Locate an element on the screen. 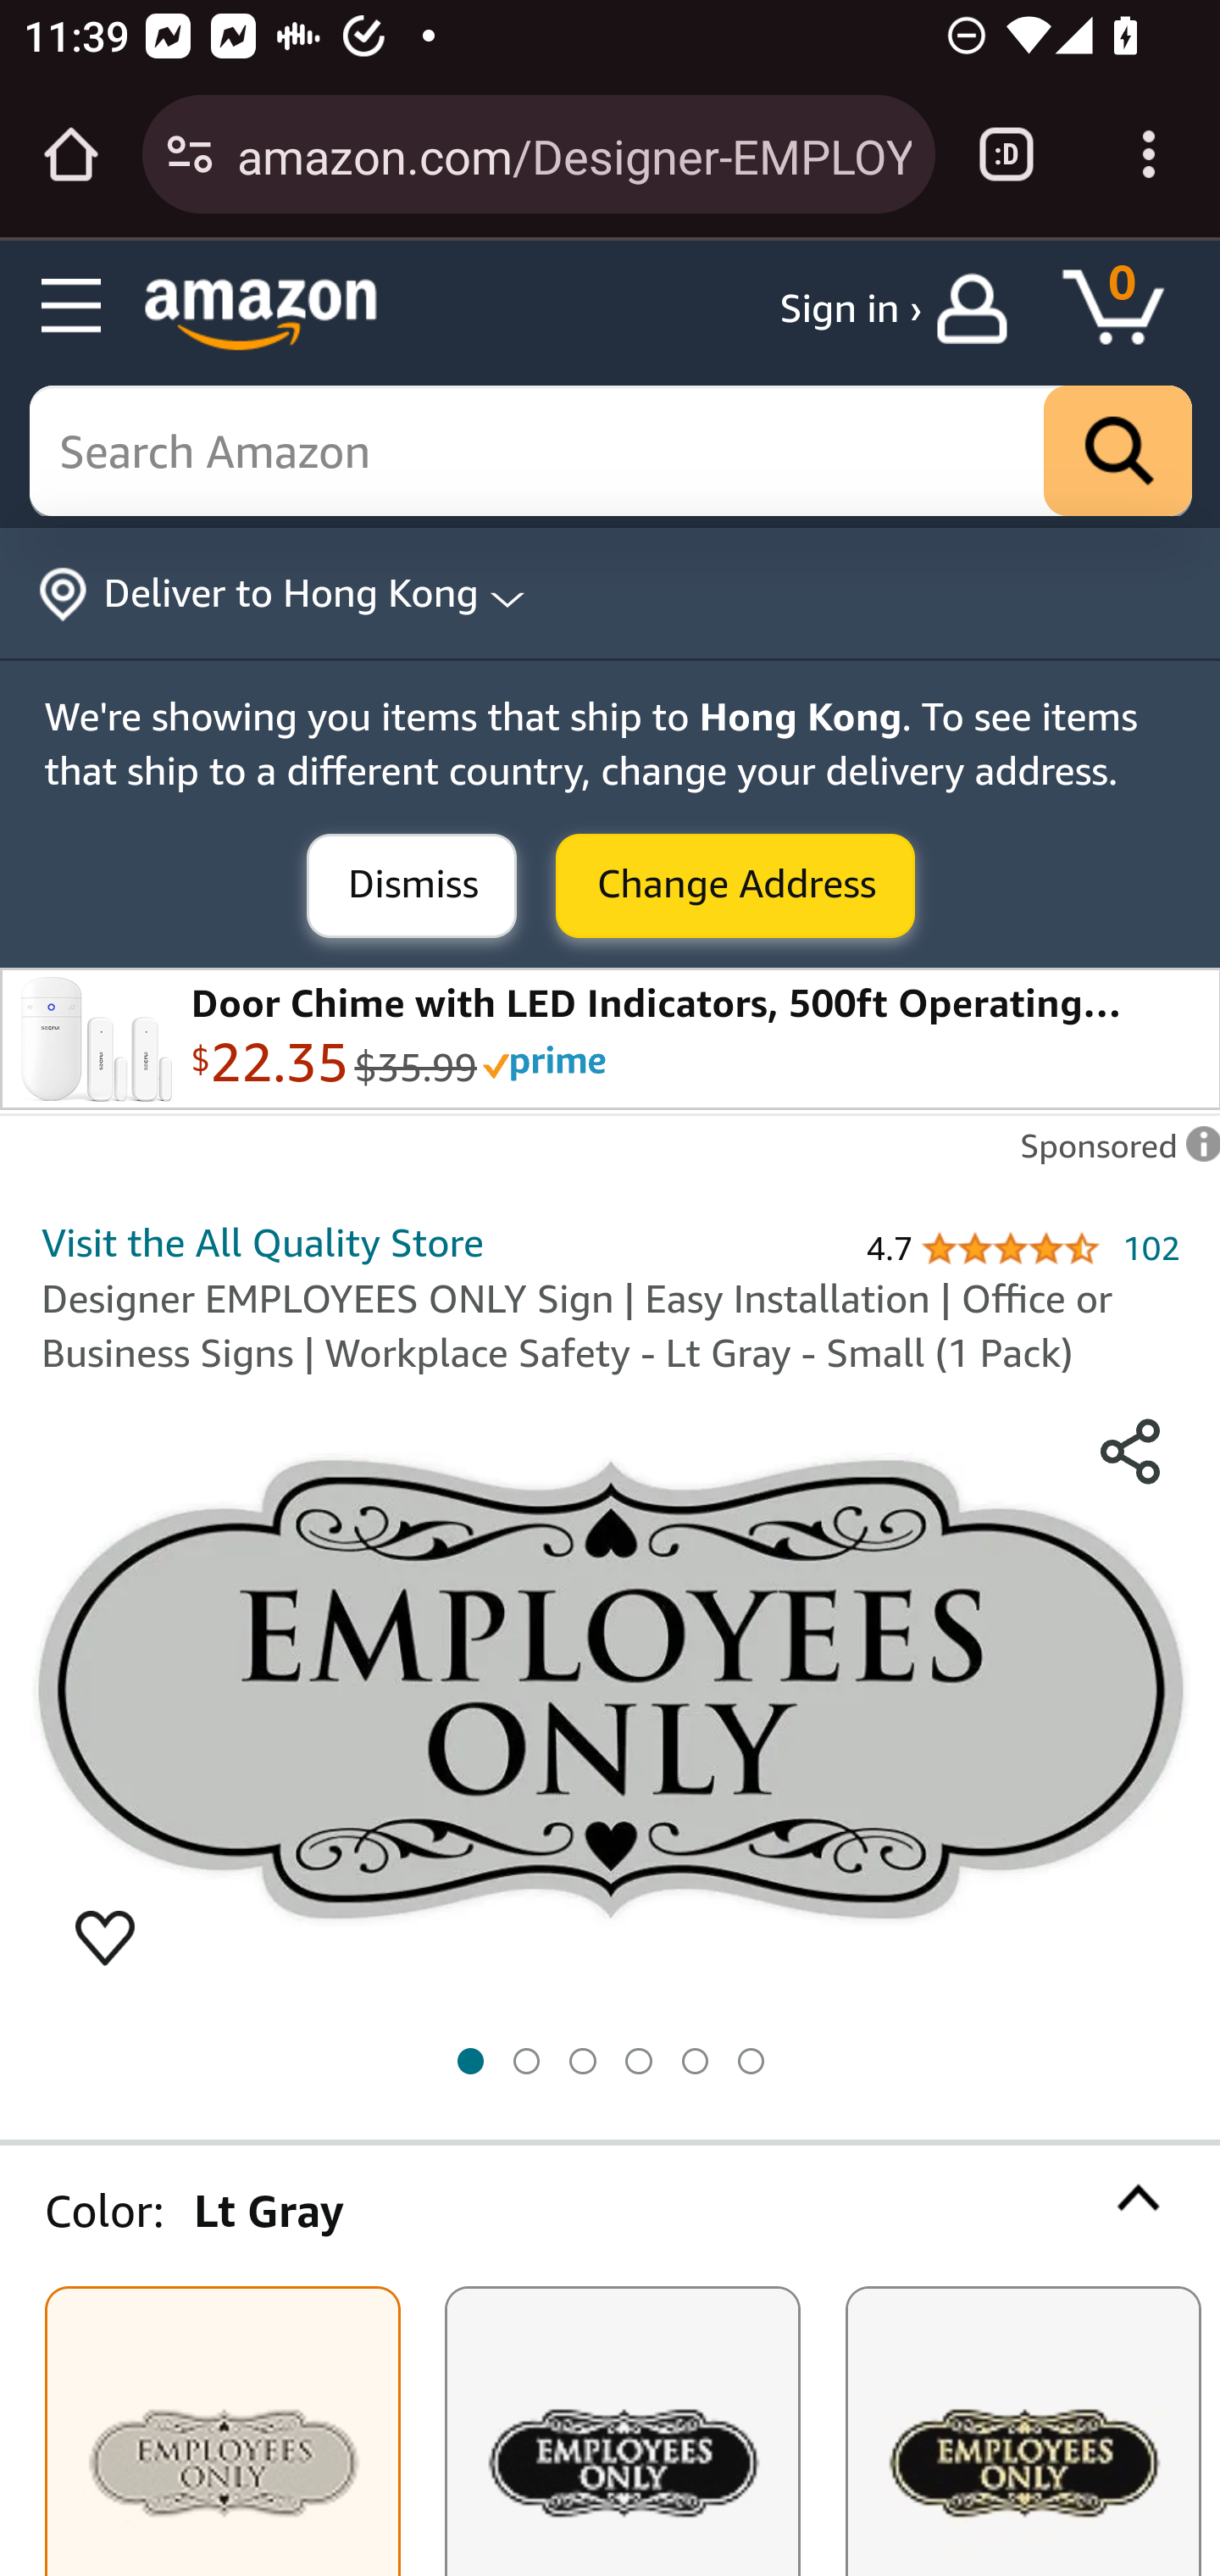 This screenshot has height=2576, width=1220. Customize and control Google Chrome is located at coordinates (1149, 154).